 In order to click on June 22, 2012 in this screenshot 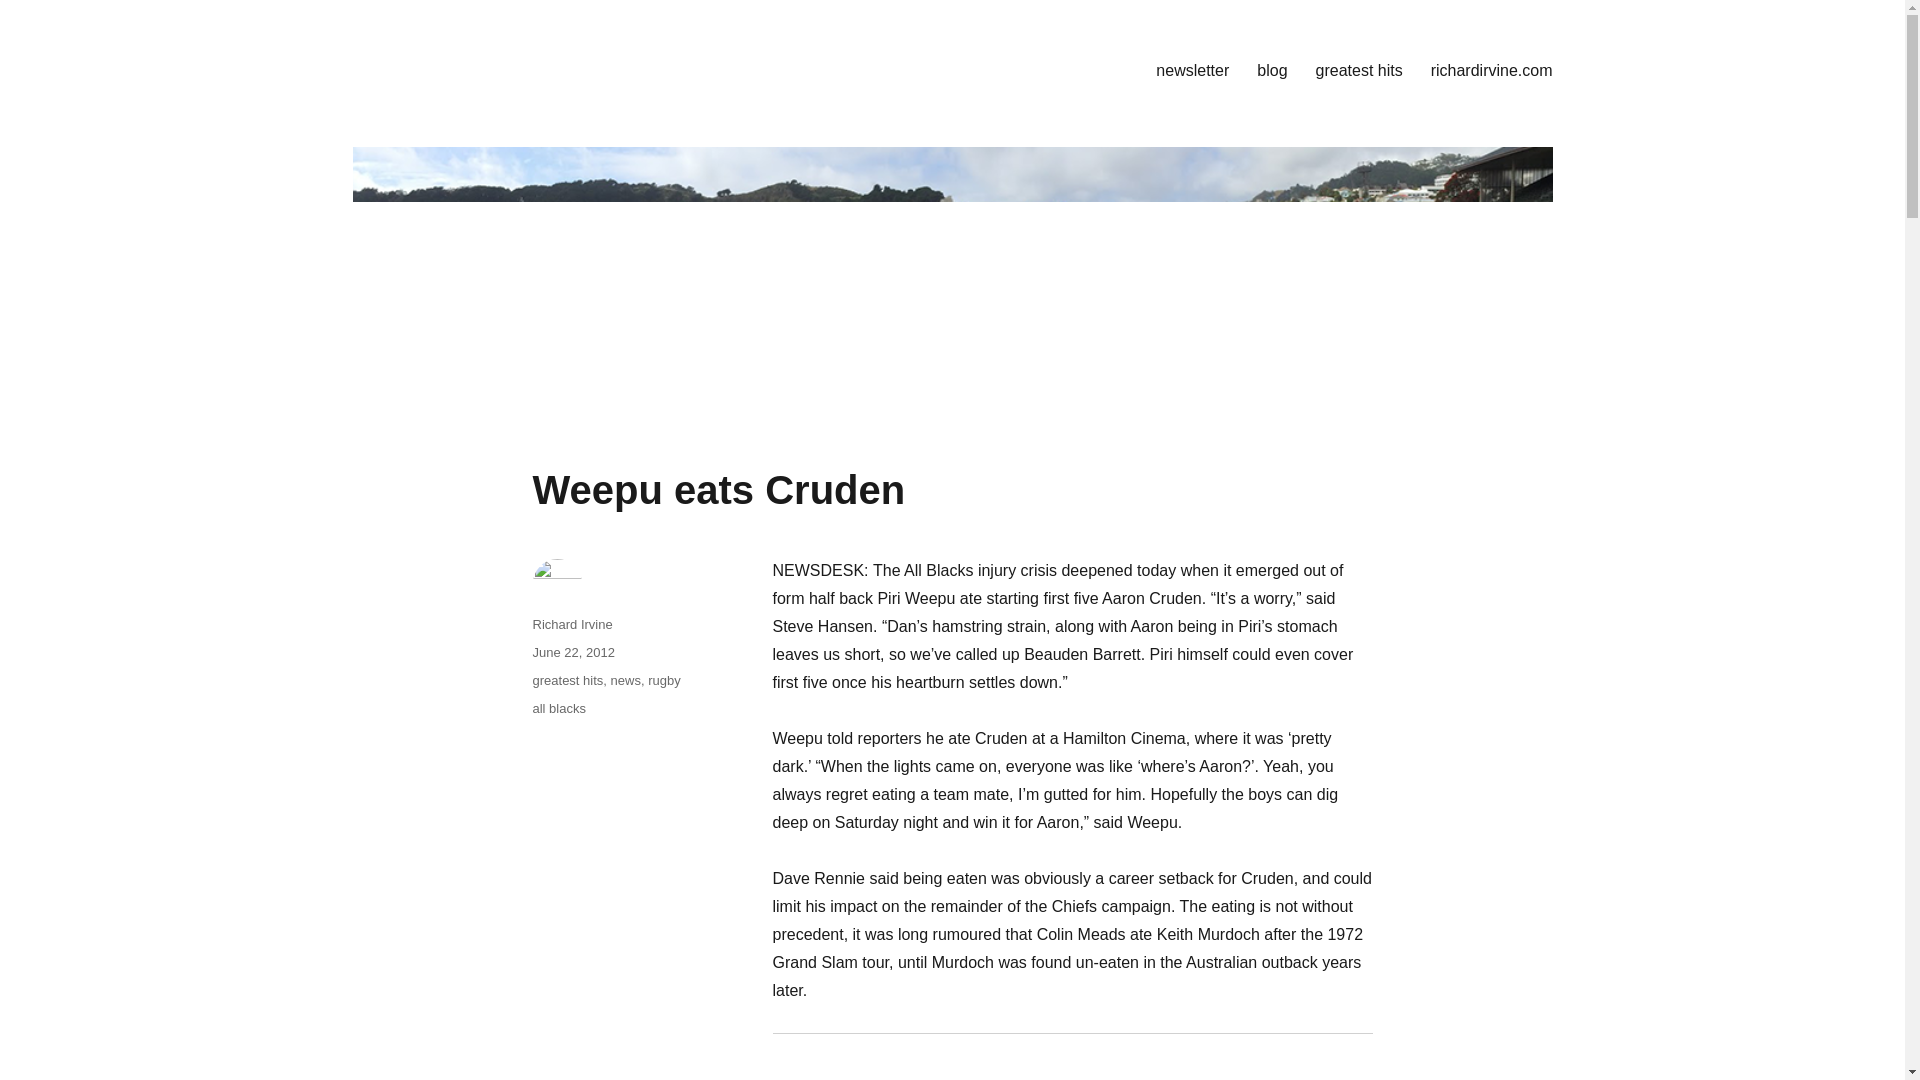, I will do `click(572, 652)`.